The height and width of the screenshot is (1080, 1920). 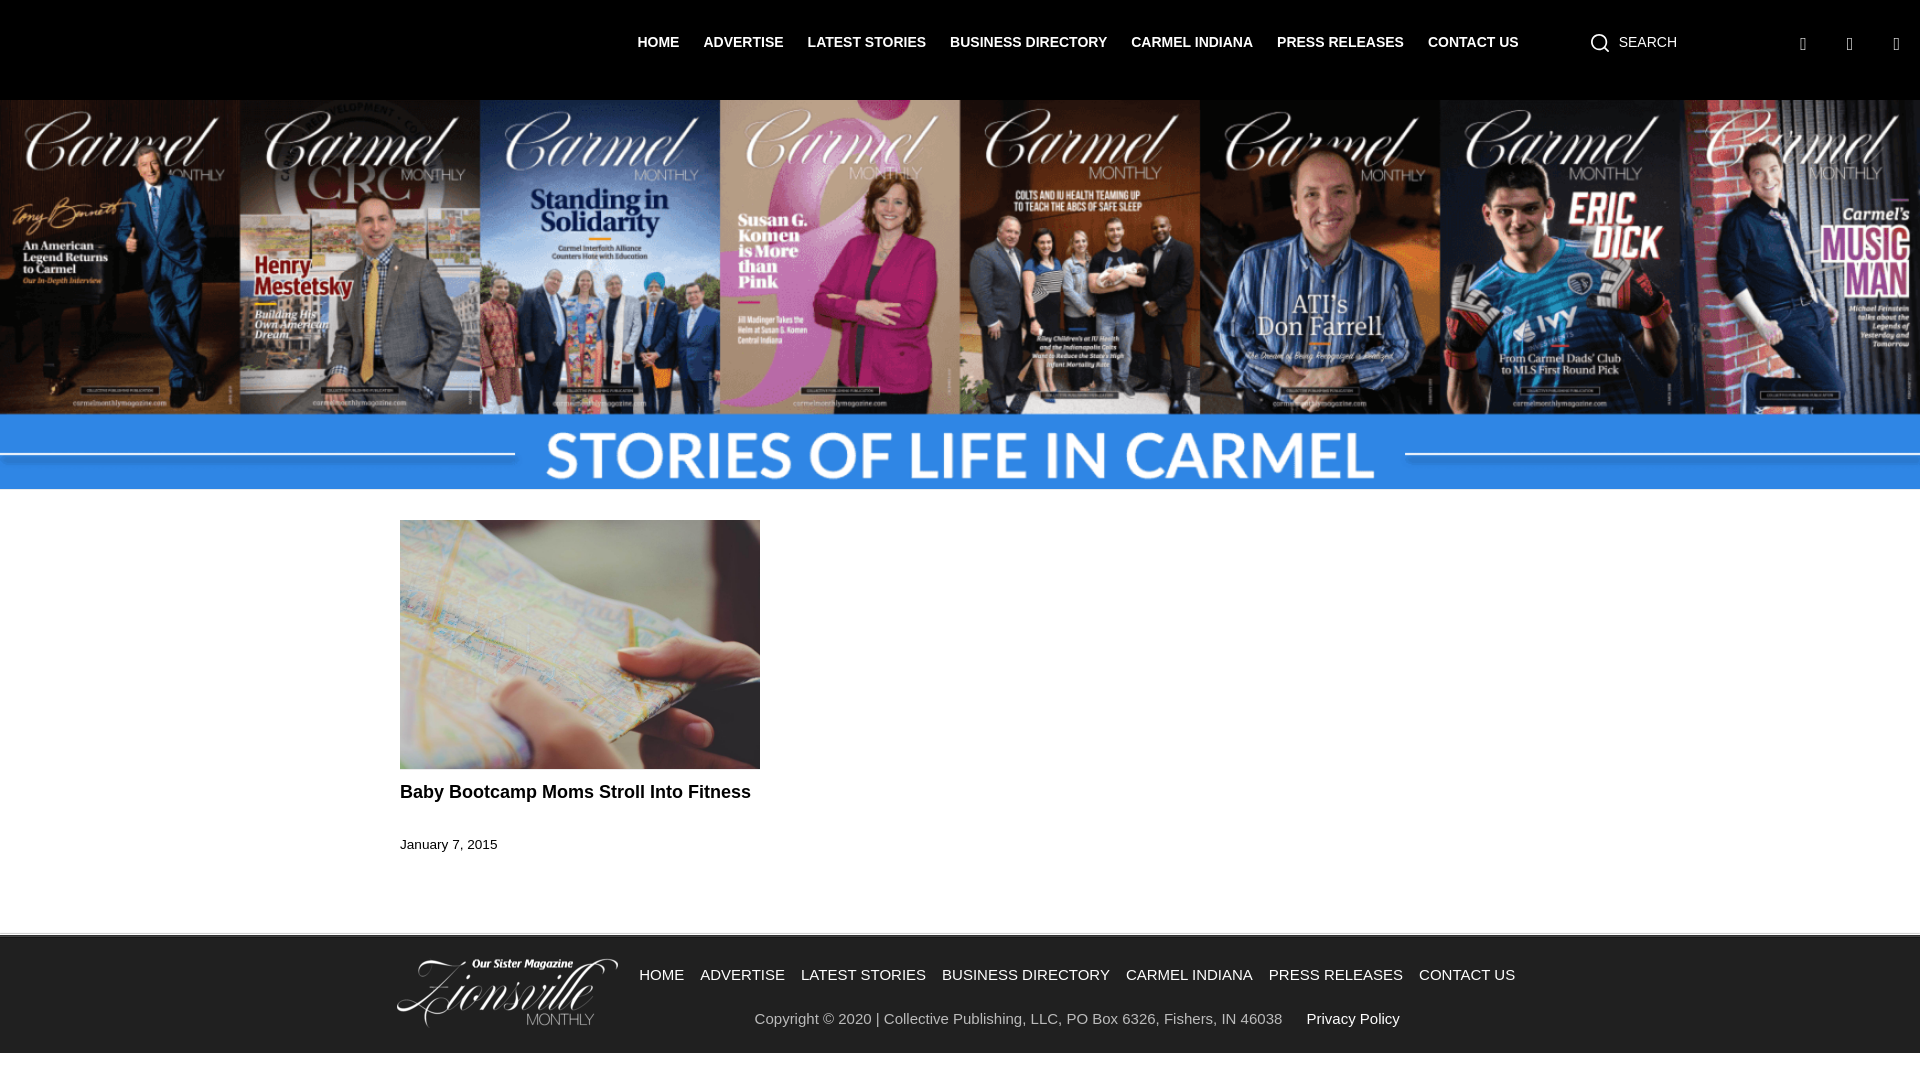 What do you see at coordinates (1025, 974) in the screenshot?
I see `BUSINESS DIRECTORY` at bounding box center [1025, 974].